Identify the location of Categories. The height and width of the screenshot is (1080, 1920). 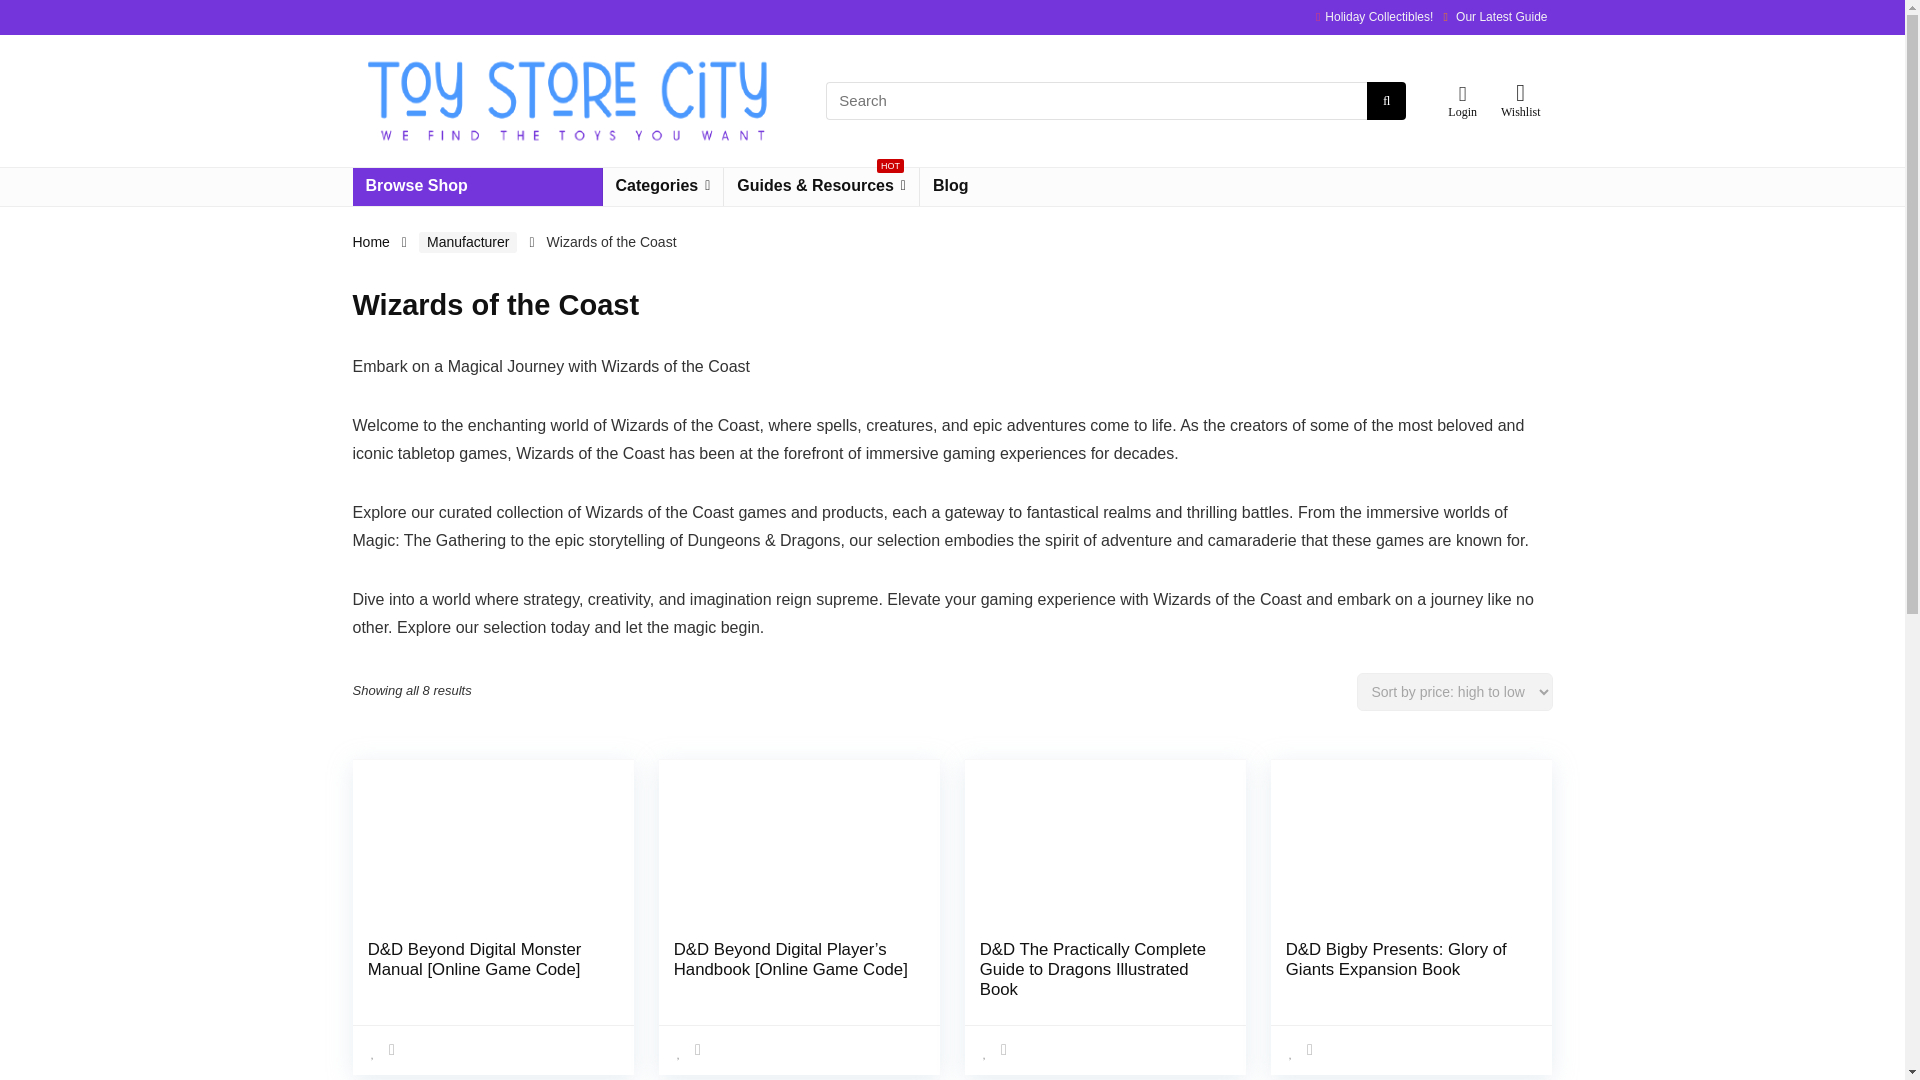
(662, 187).